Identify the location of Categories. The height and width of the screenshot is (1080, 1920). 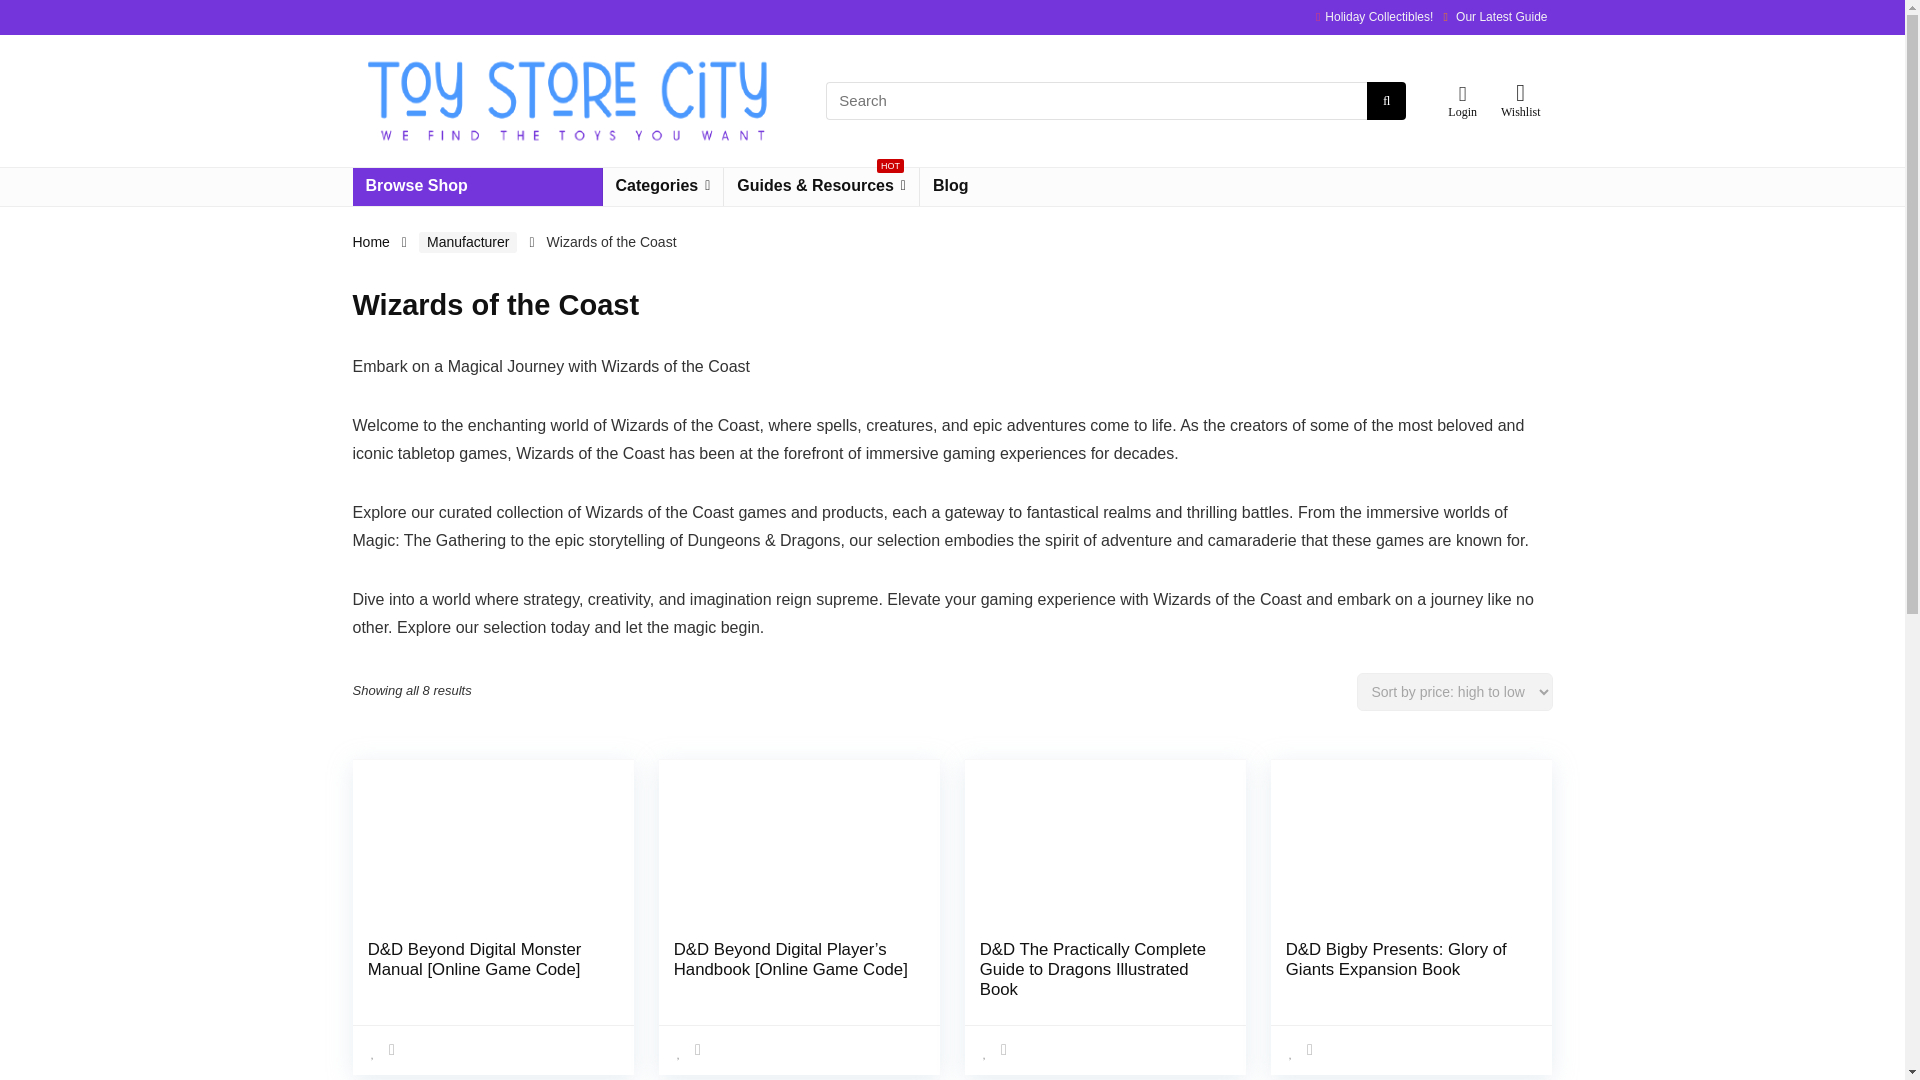
(662, 187).